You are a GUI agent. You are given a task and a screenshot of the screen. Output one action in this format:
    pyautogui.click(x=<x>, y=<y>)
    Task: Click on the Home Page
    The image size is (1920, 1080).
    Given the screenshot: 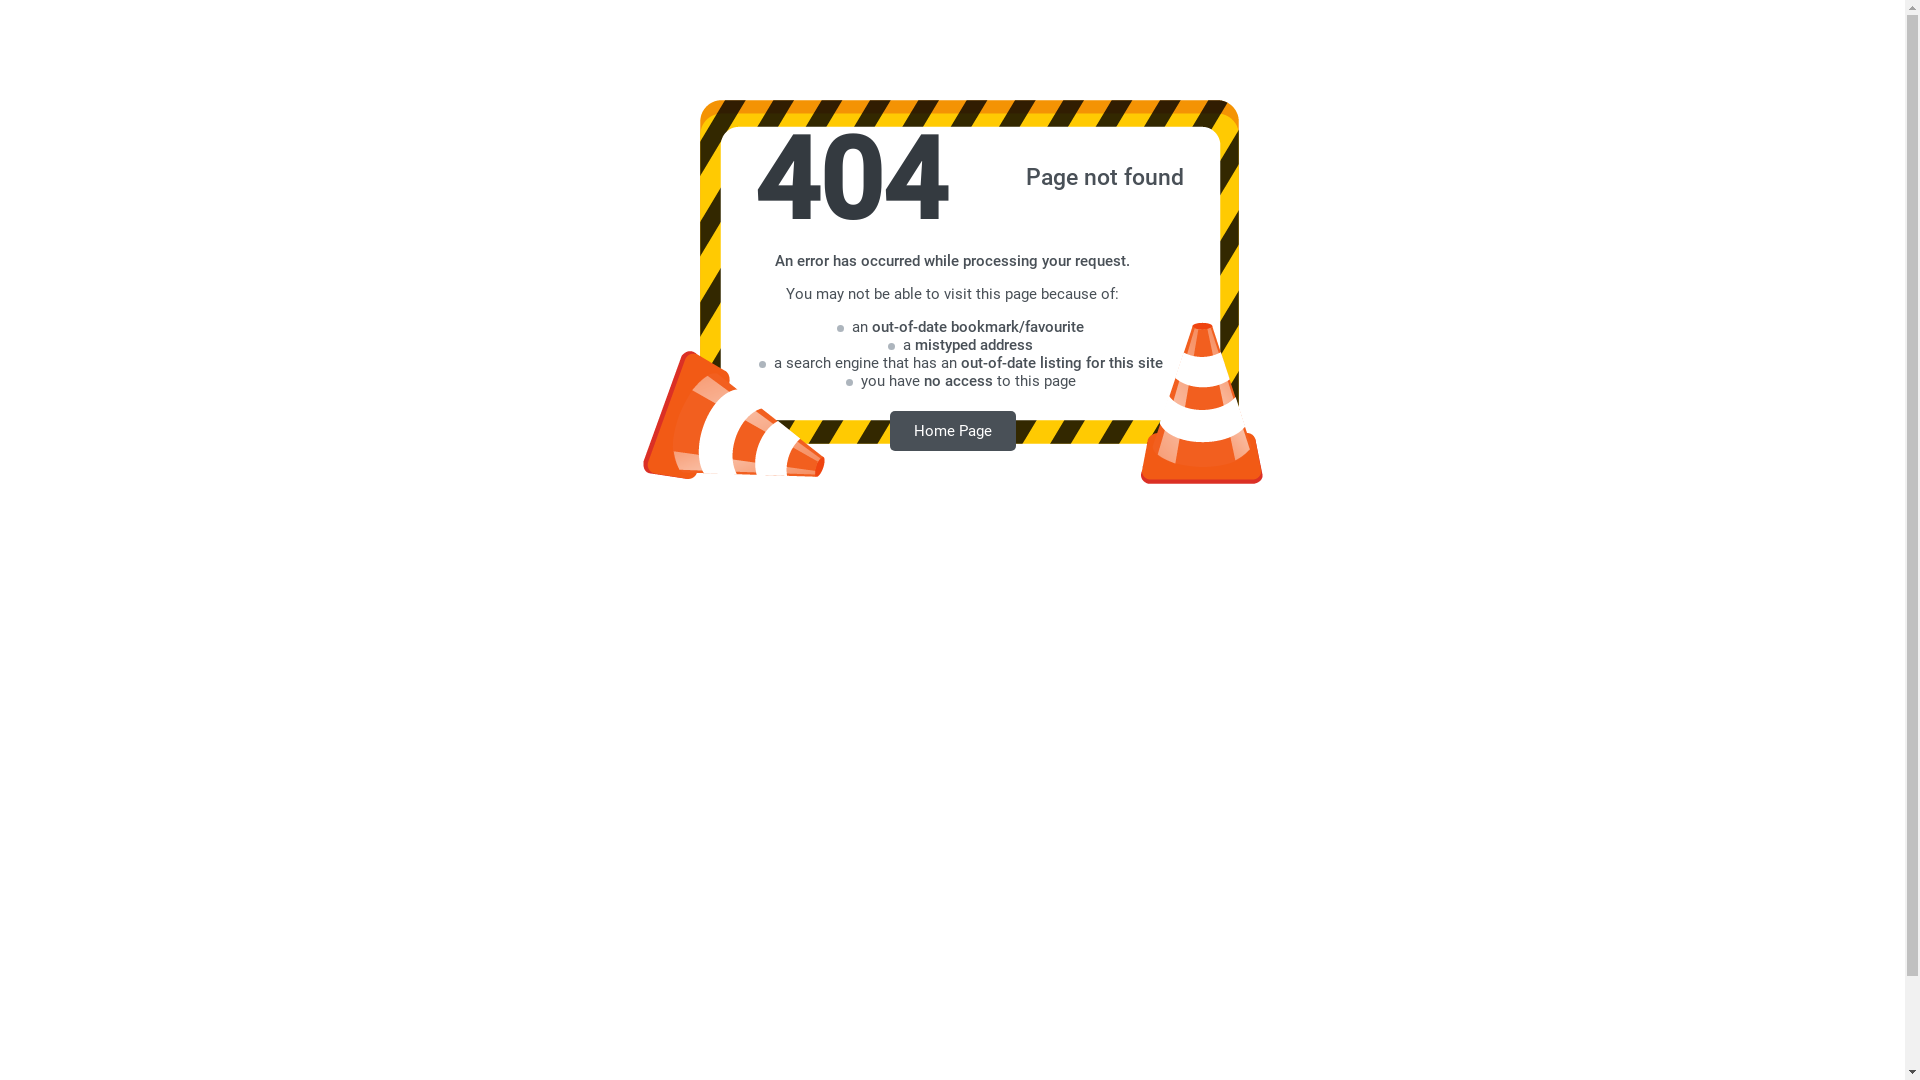 What is the action you would take?
    pyautogui.click(x=953, y=430)
    